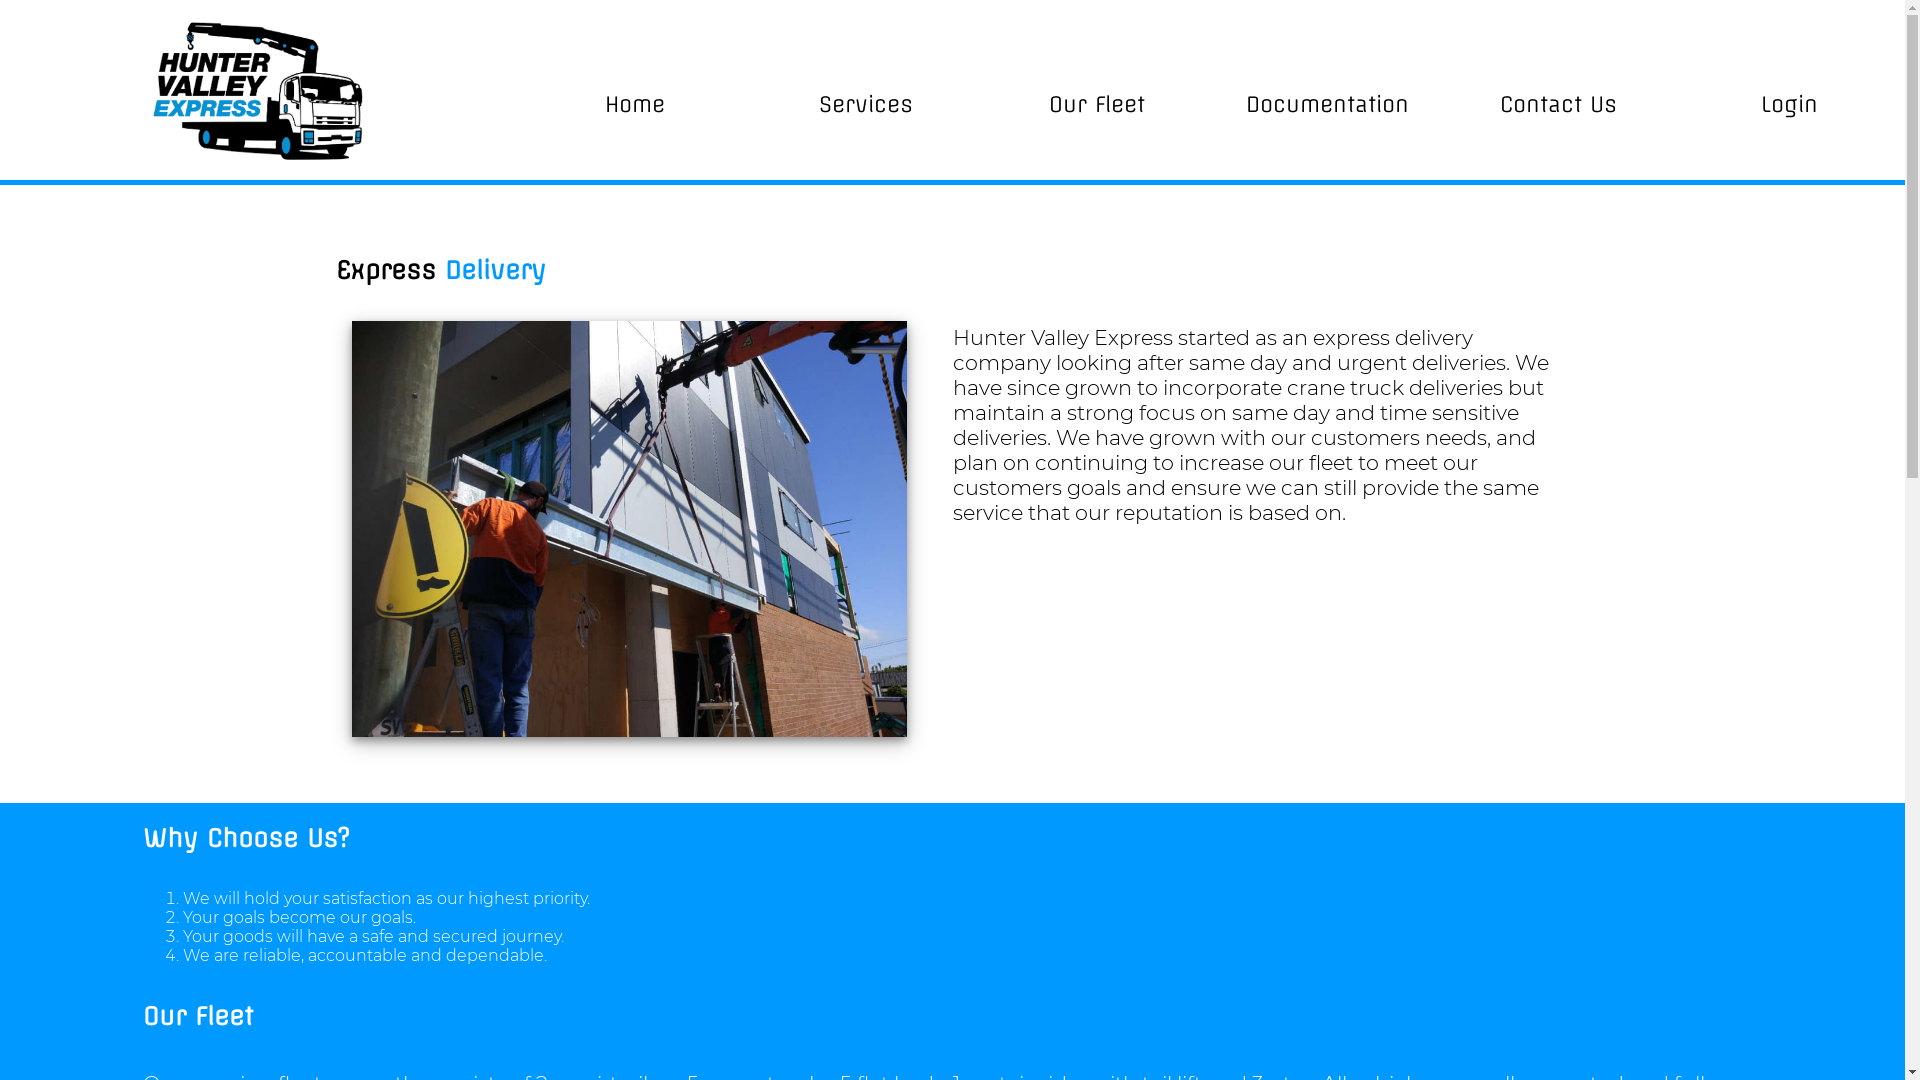 The width and height of the screenshot is (1920, 1080). What do you see at coordinates (630, 529) in the screenshot?
I see `Express Delivery` at bounding box center [630, 529].